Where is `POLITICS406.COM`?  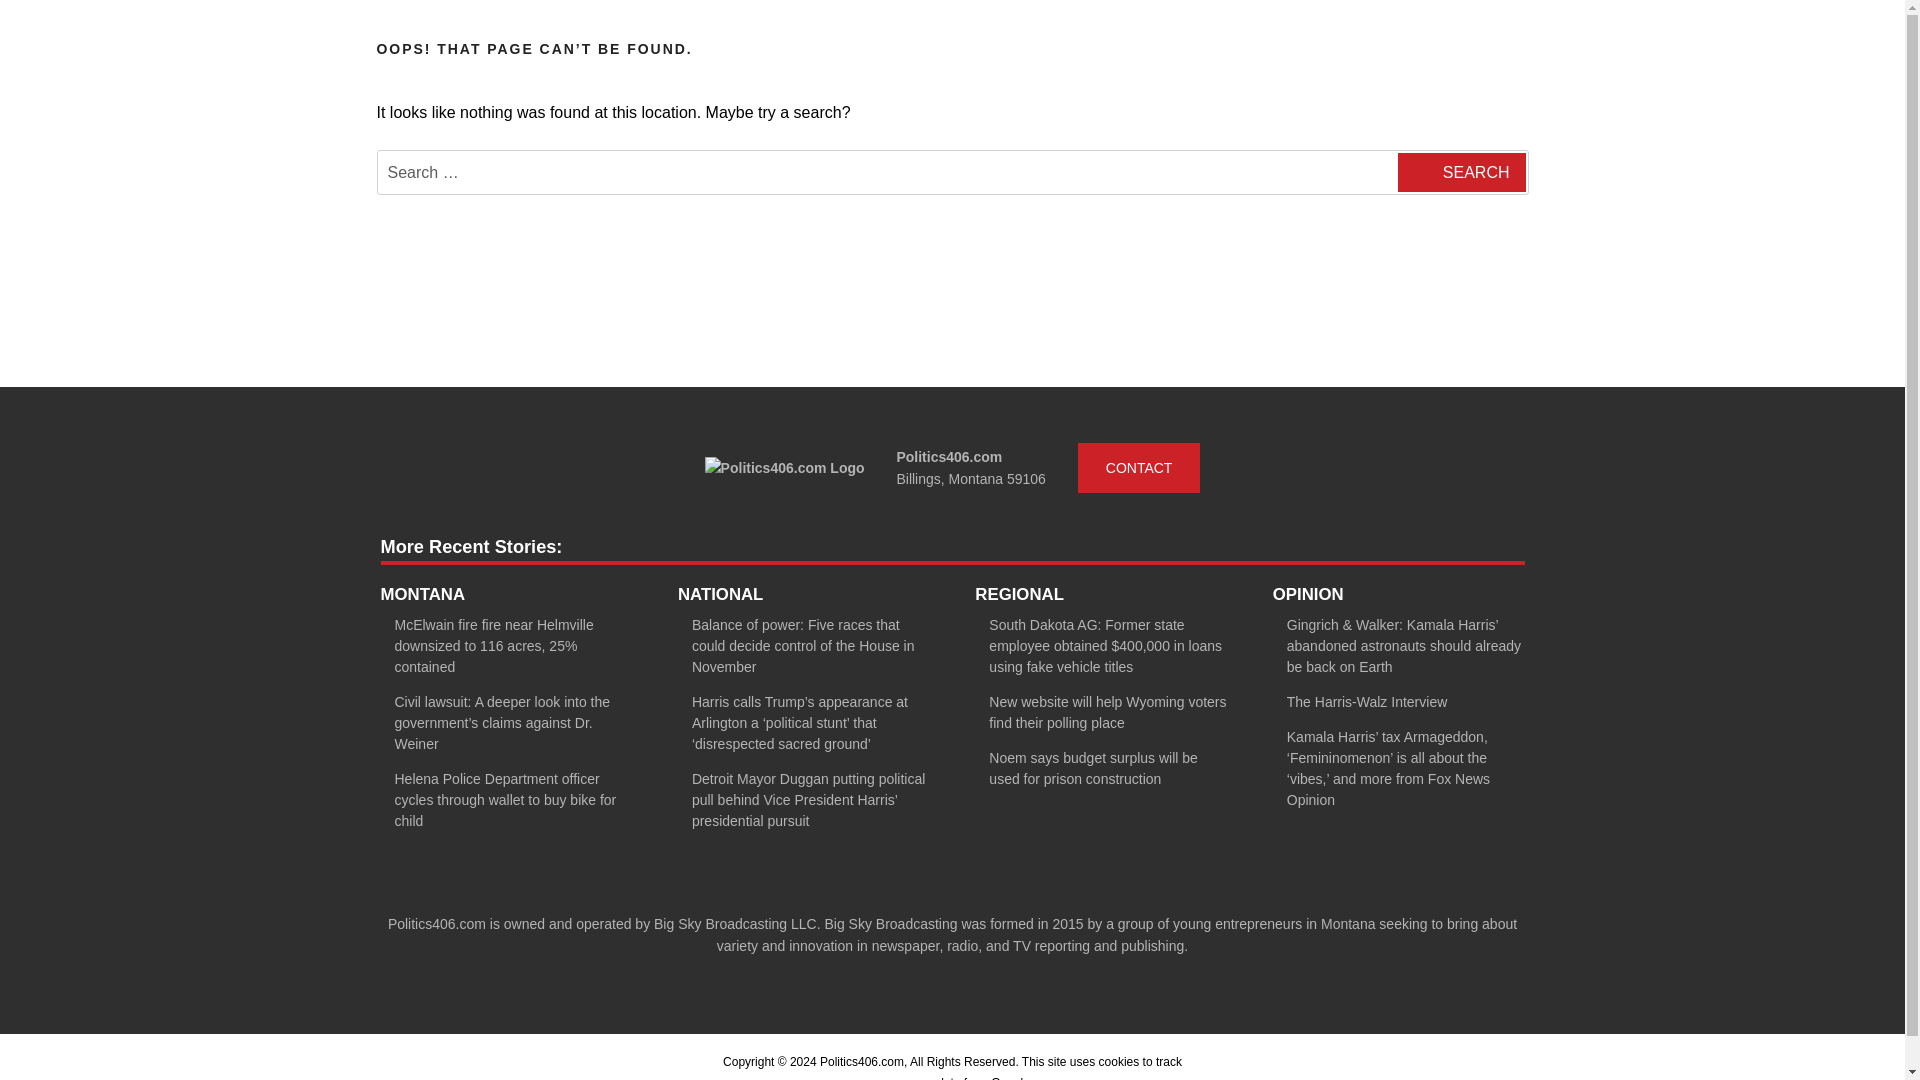 POLITICS406.COM is located at coordinates (532, 22).